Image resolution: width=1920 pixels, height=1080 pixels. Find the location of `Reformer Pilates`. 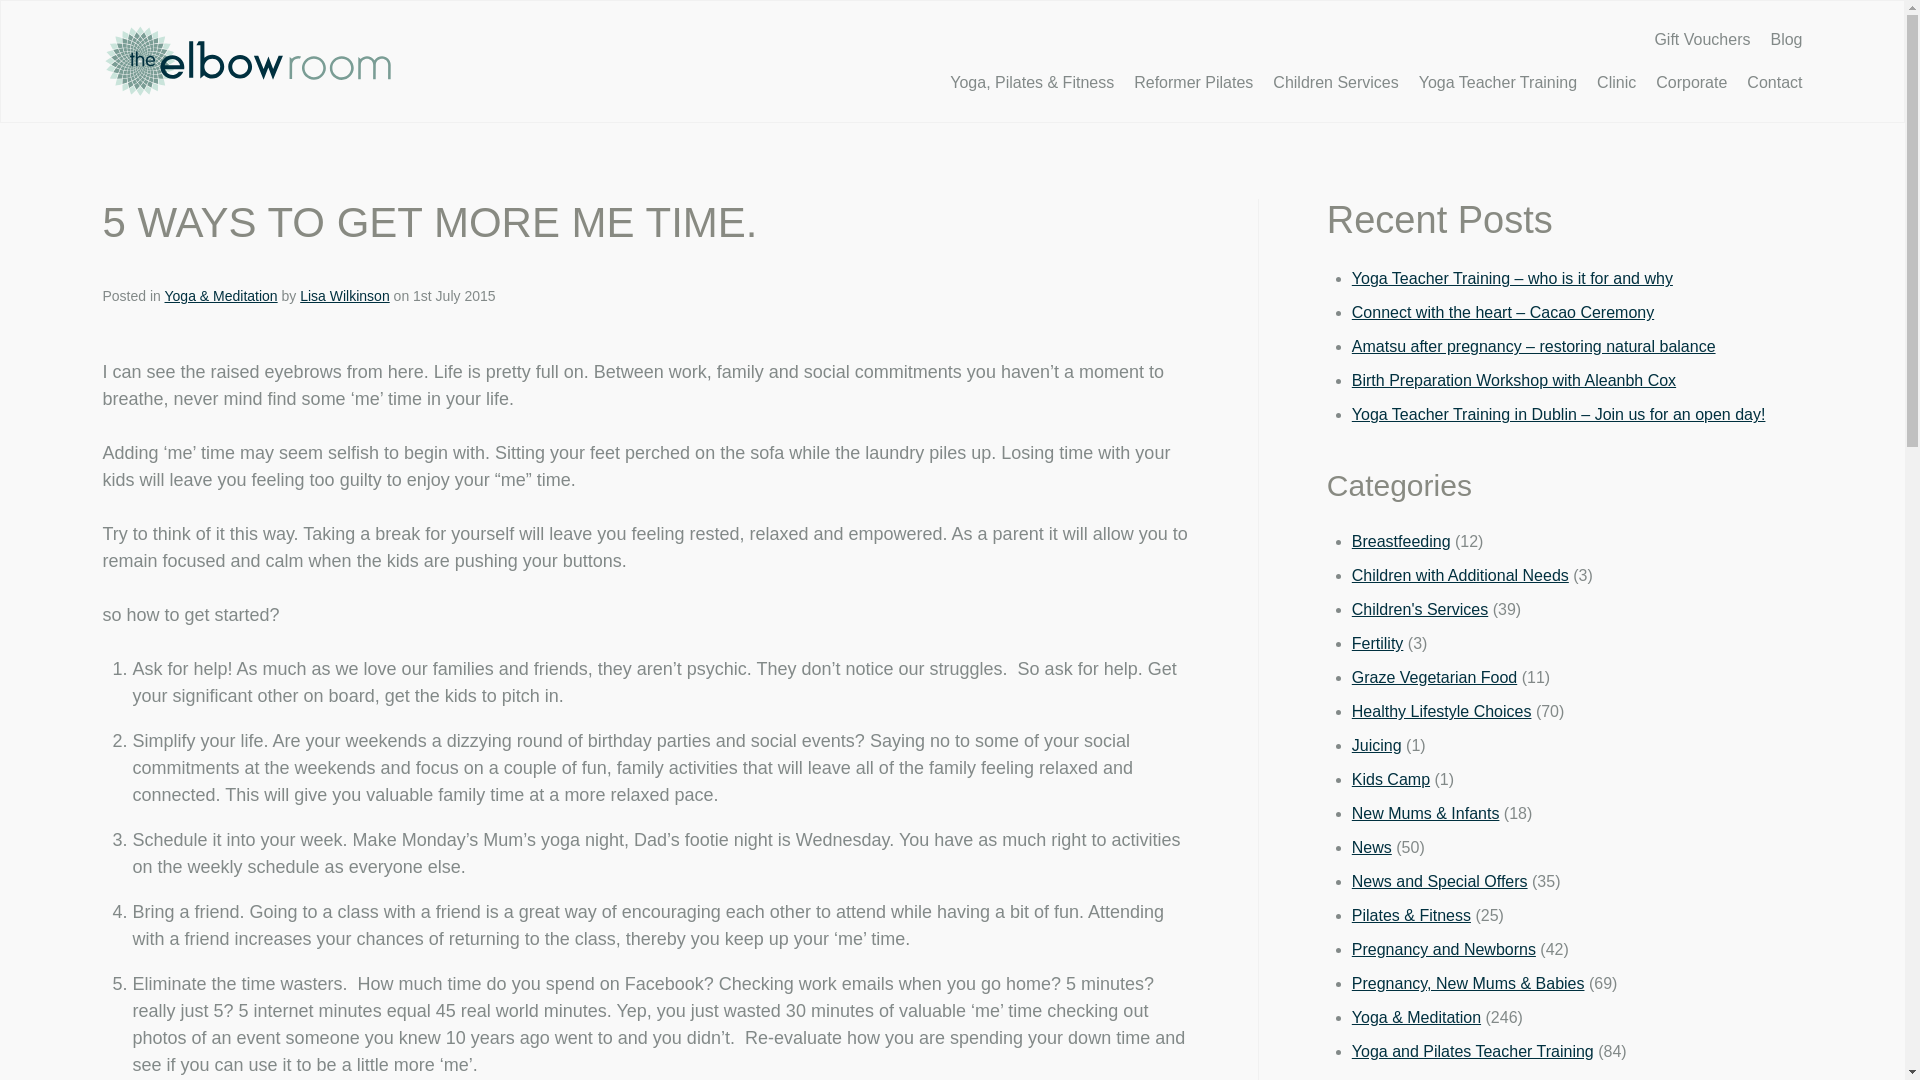

Reformer Pilates is located at coordinates (1194, 82).